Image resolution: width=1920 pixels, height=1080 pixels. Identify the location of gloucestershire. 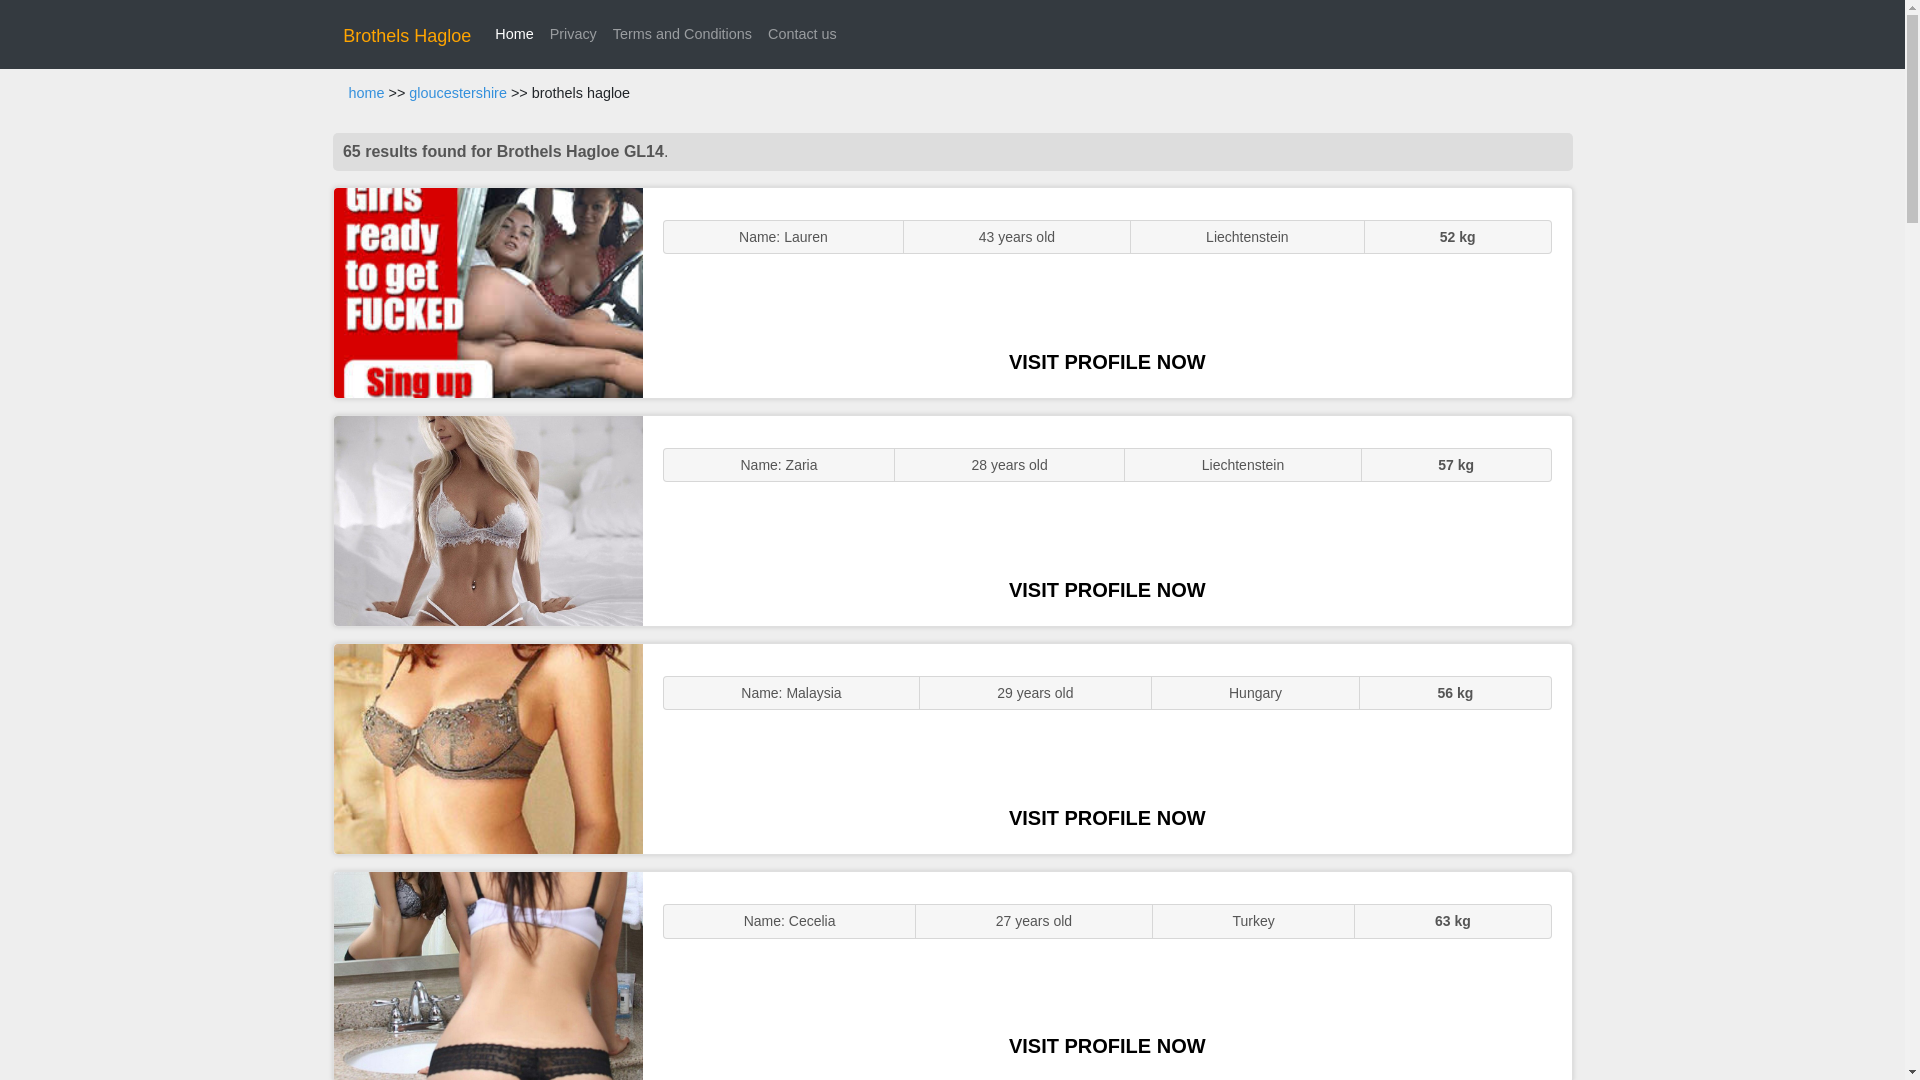
(457, 93).